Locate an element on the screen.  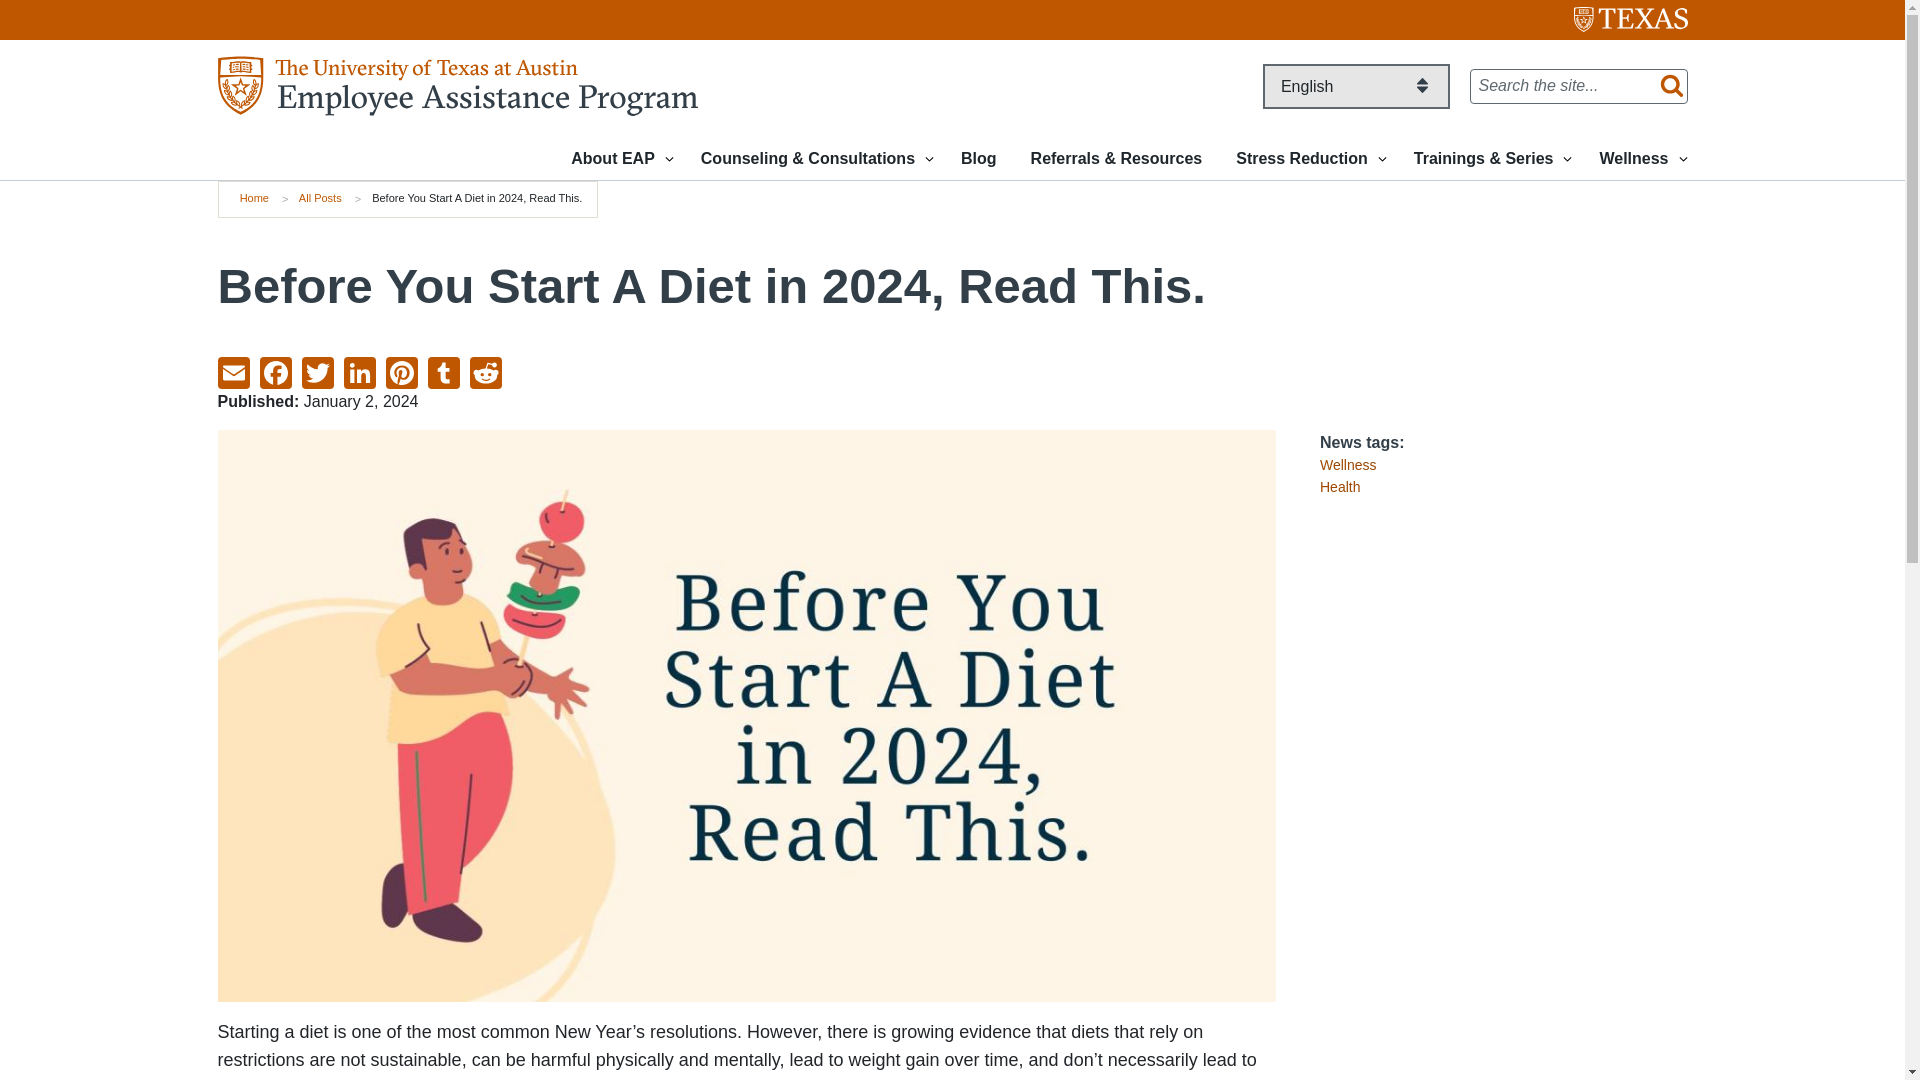
Search is located at coordinates (1667, 86).